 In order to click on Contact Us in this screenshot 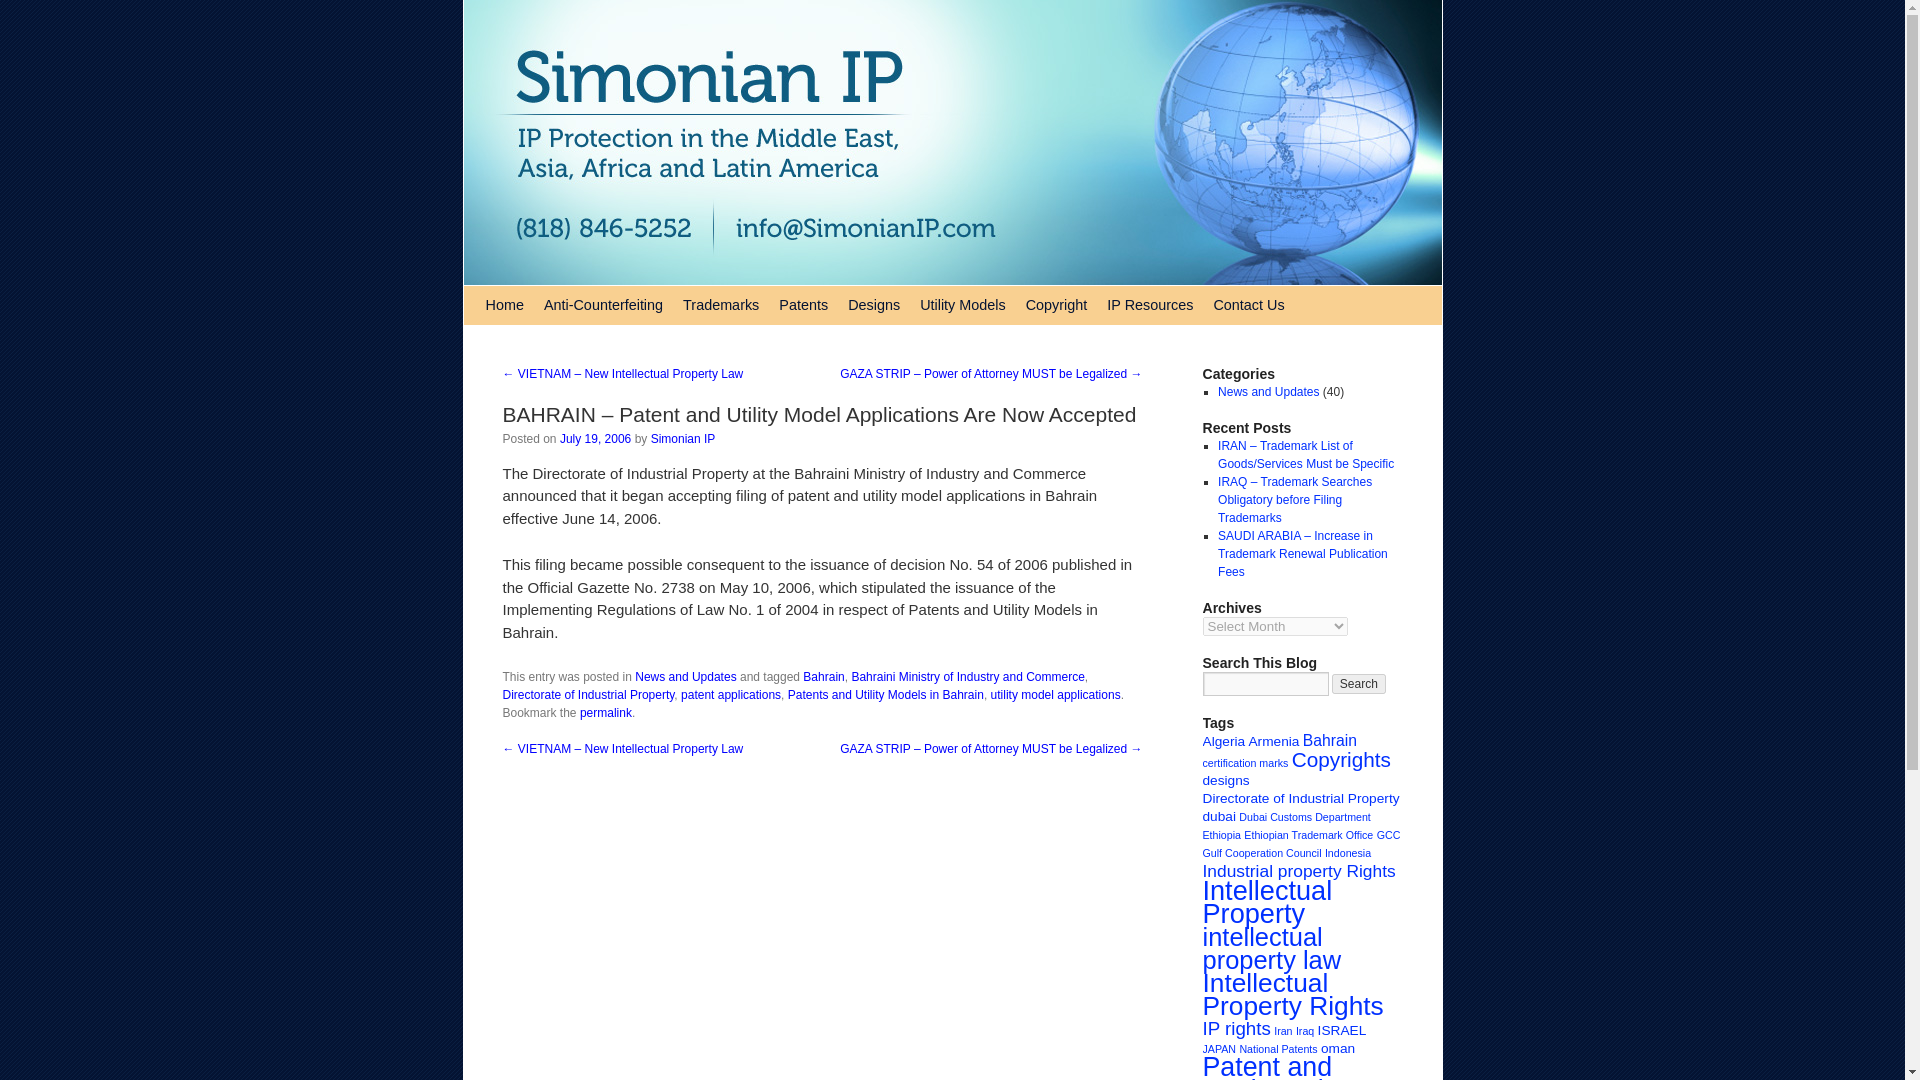, I will do `click(1248, 305)`.